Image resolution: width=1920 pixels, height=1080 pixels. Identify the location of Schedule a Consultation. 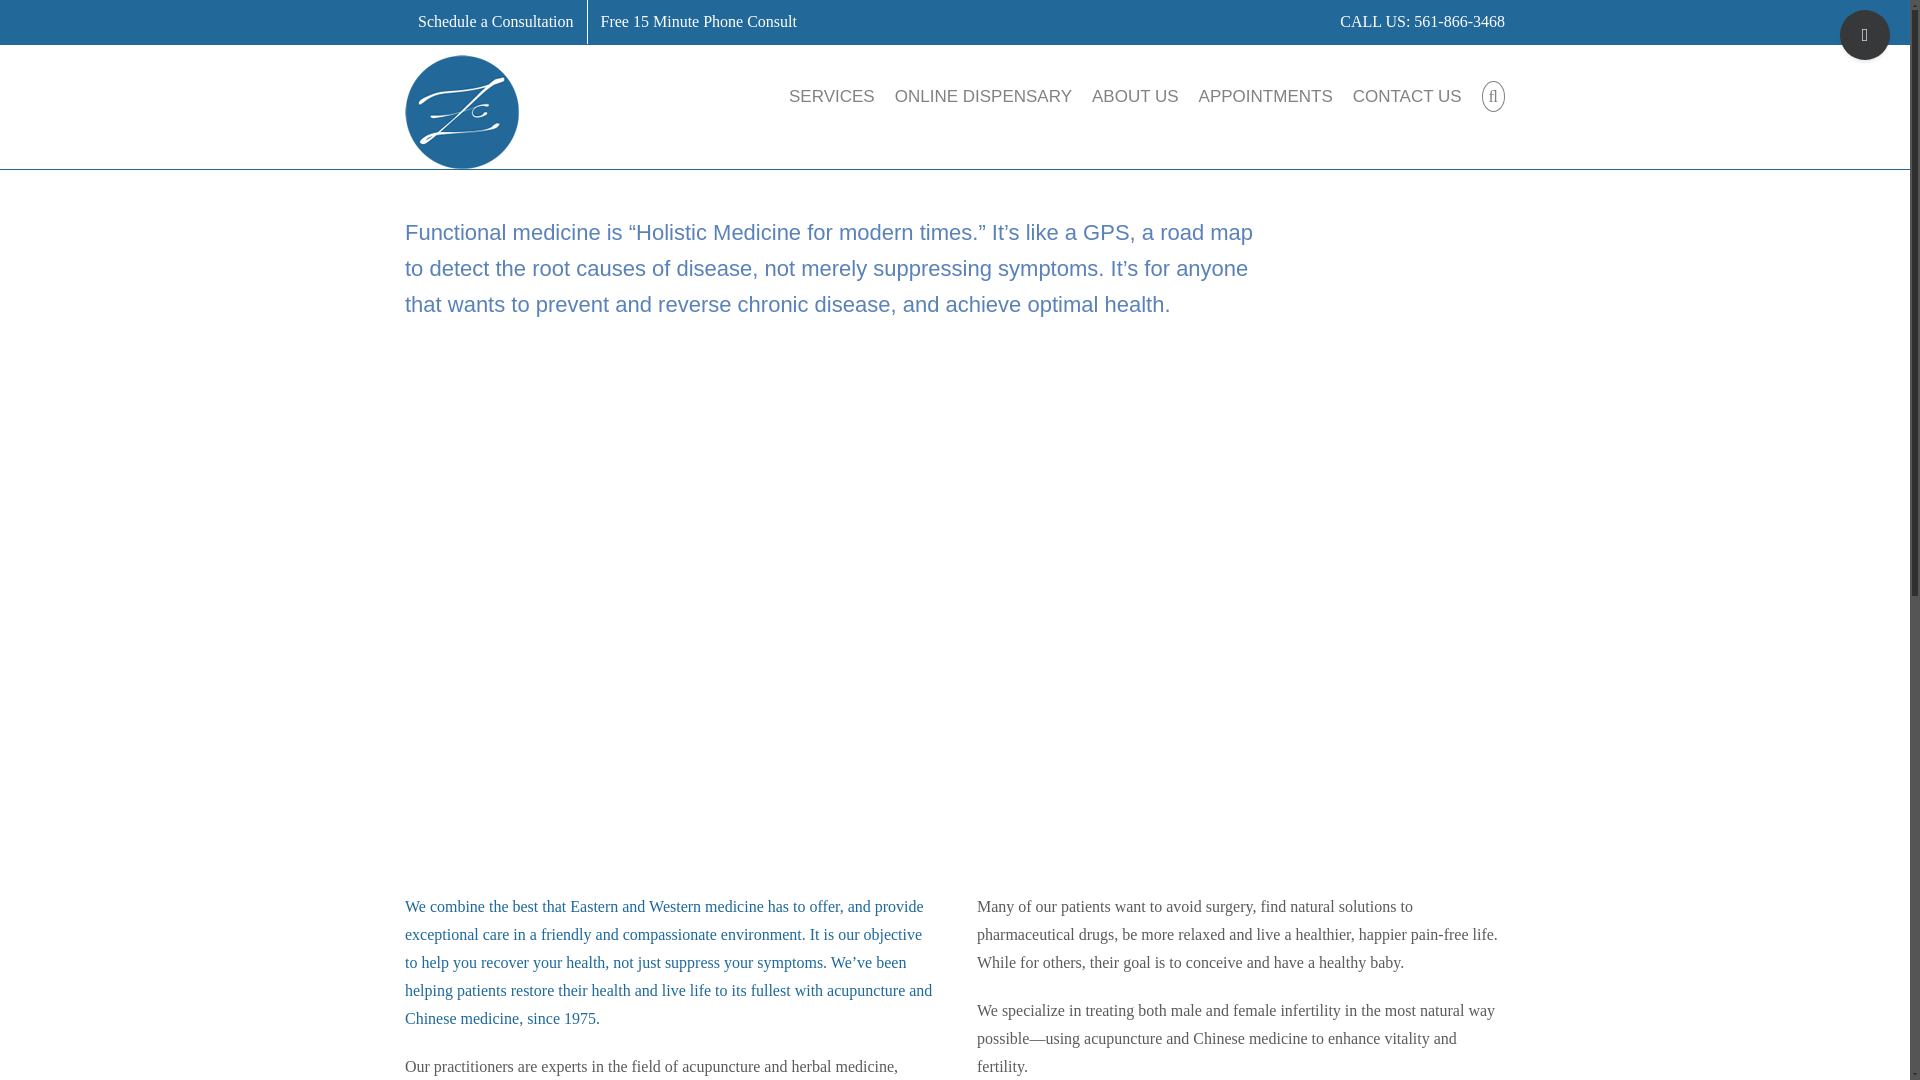
(496, 22).